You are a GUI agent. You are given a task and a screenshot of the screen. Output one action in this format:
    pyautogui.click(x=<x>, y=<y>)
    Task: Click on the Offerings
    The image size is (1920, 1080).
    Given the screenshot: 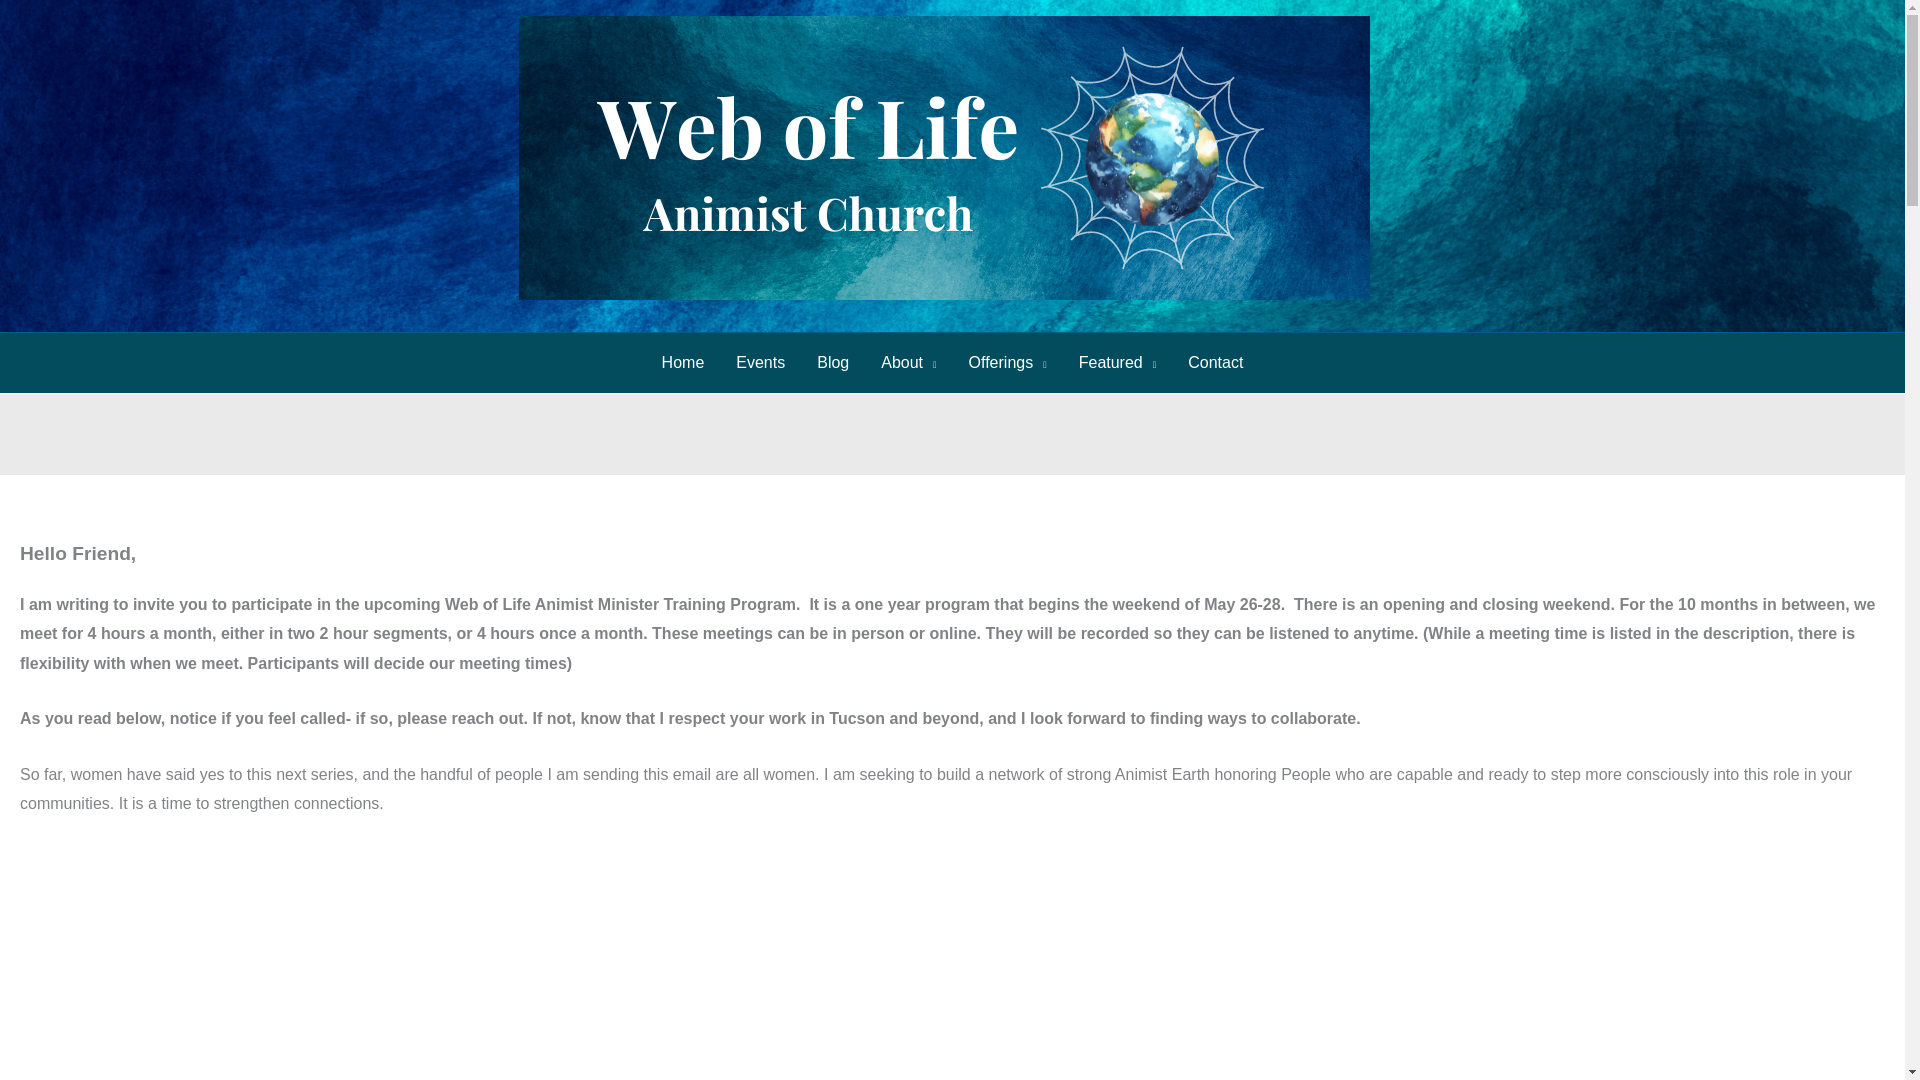 What is the action you would take?
    pyautogui.click(x=1008, y=362)
    